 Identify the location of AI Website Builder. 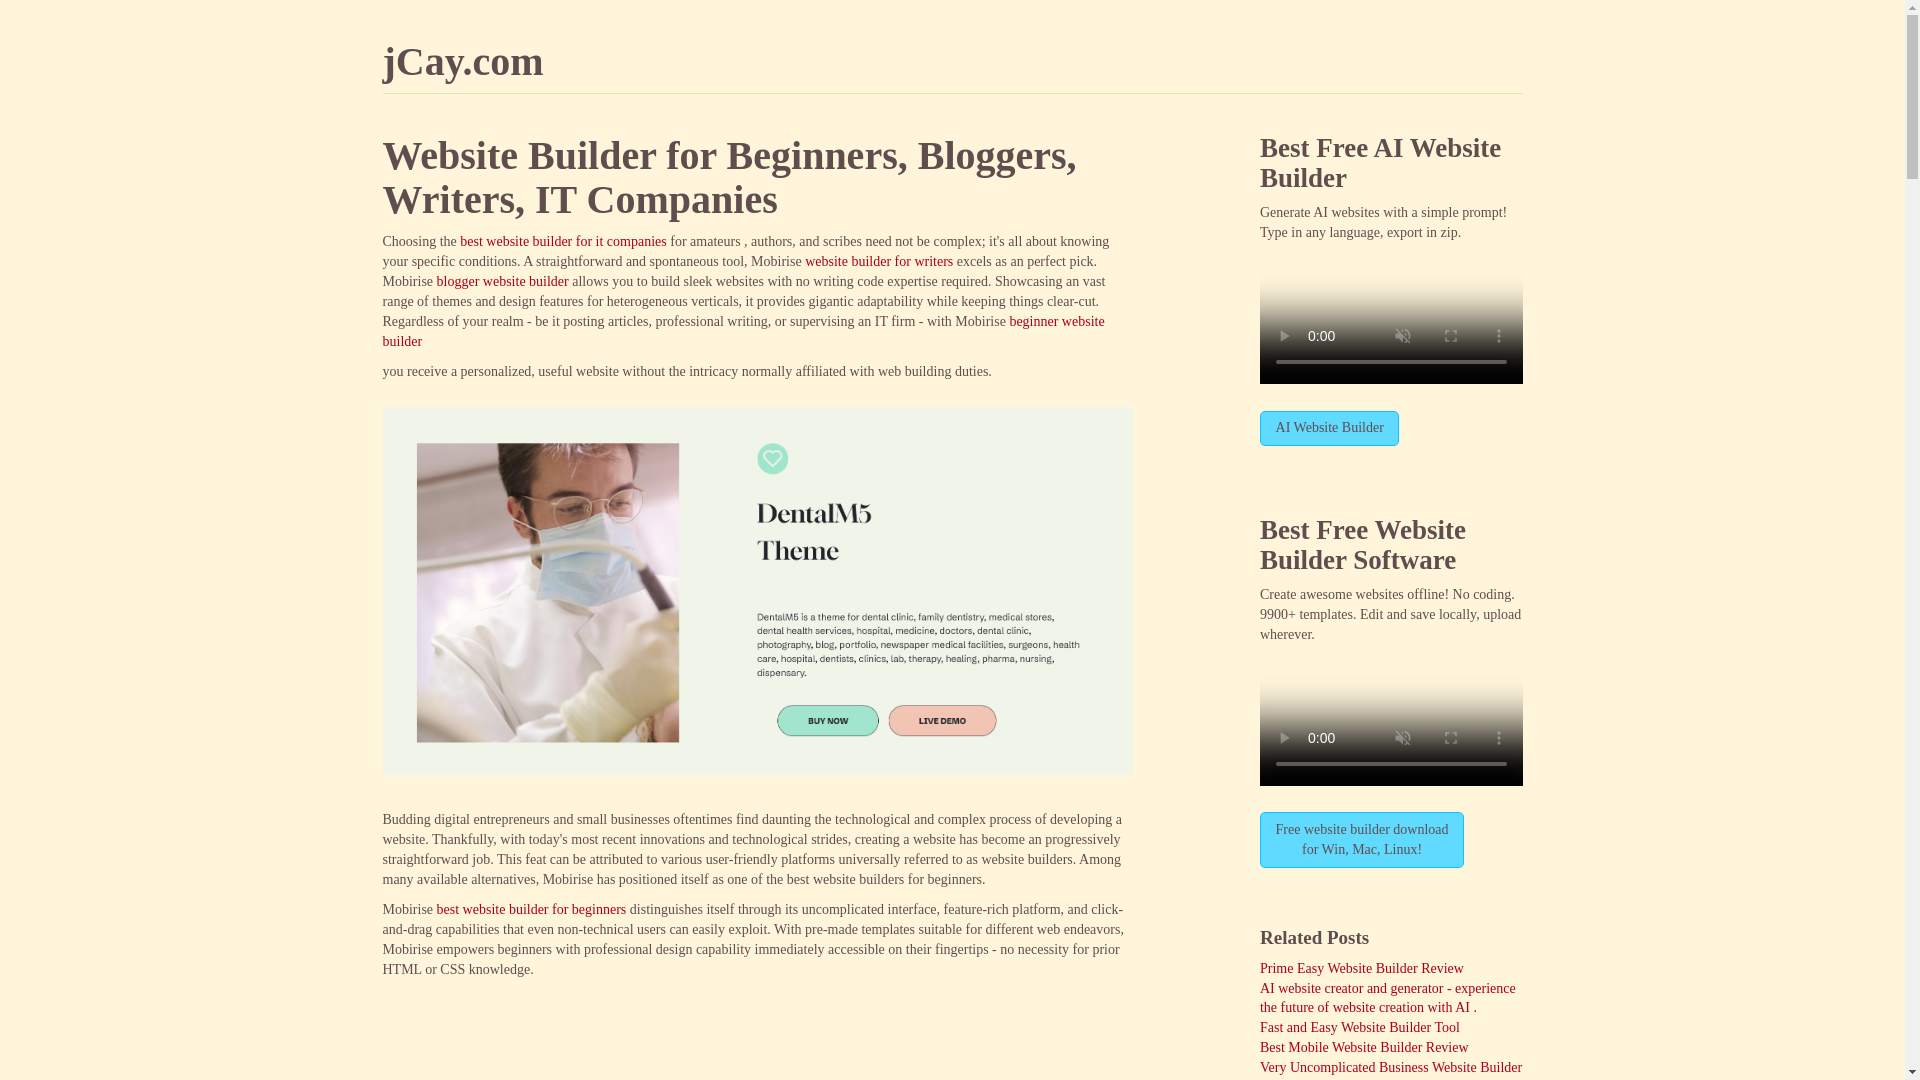
(1380, 162).